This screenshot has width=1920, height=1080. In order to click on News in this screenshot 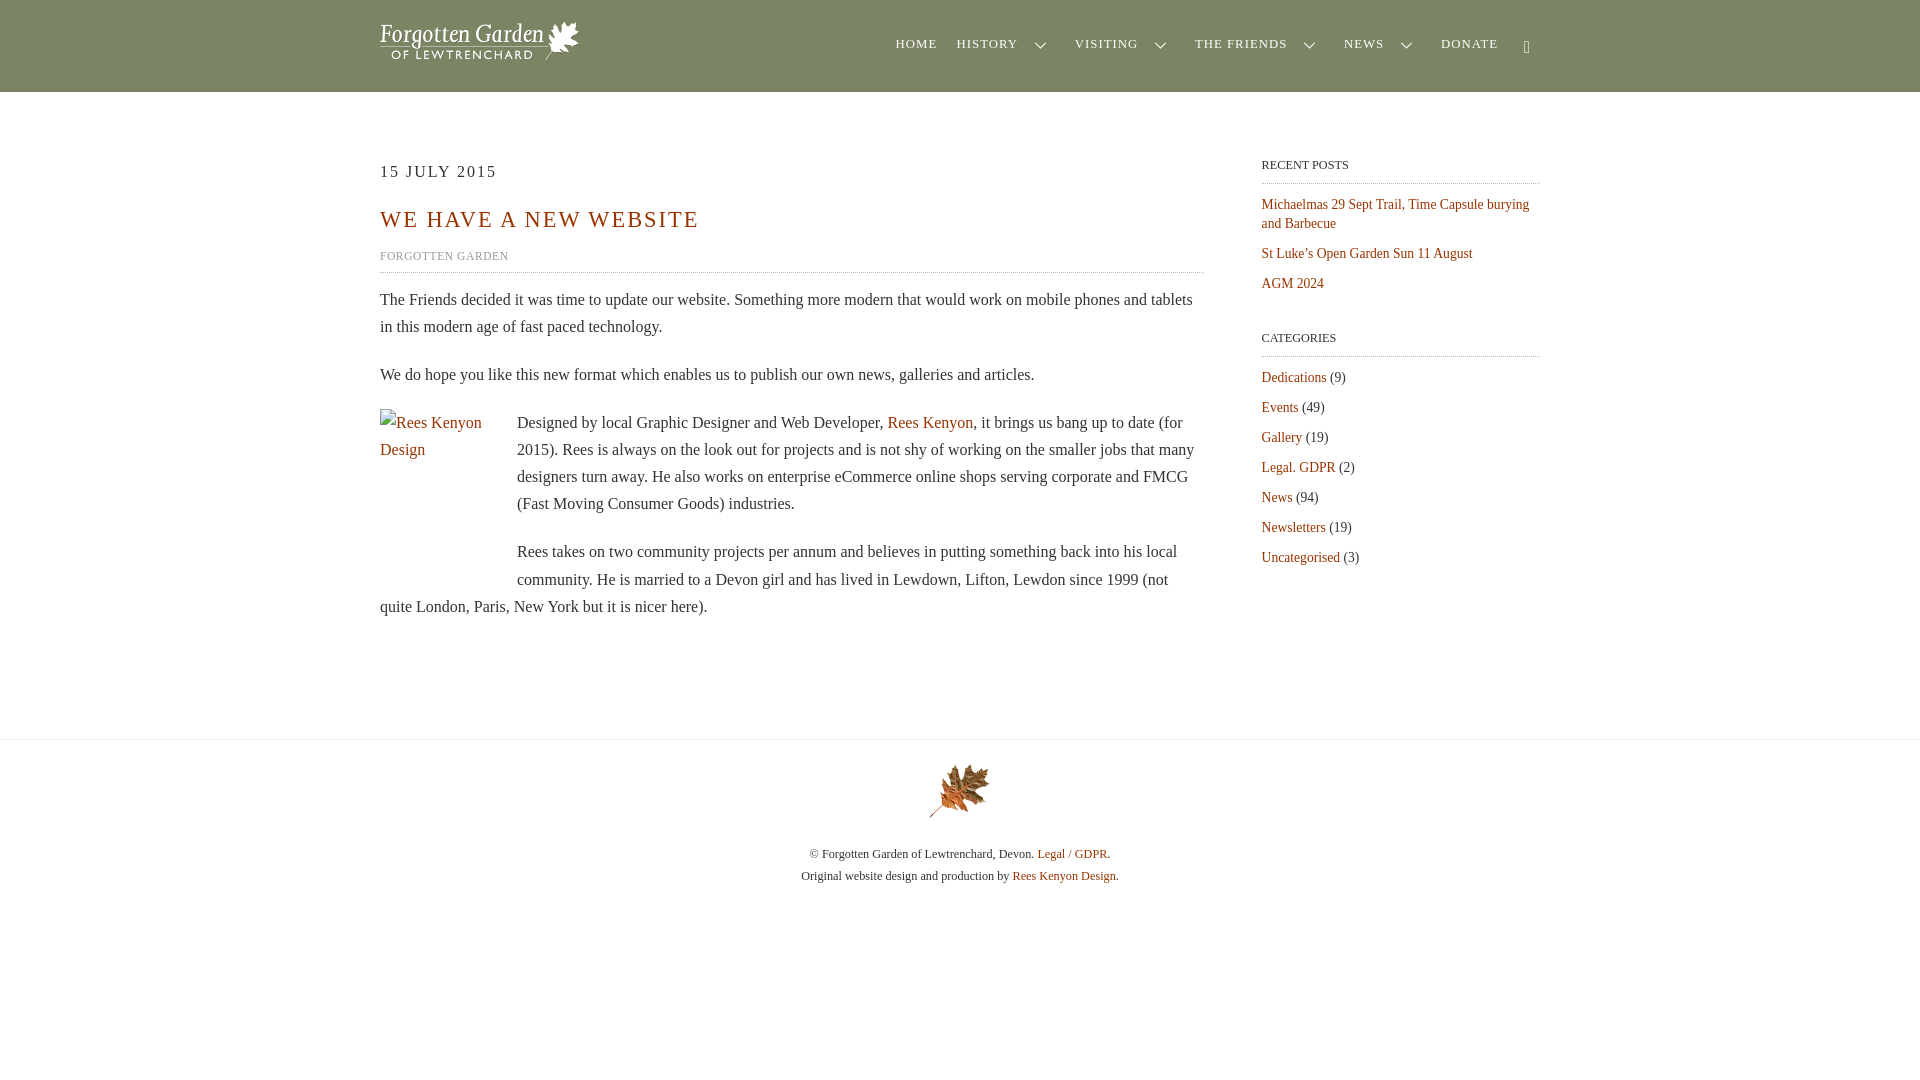, I will do `click(1276, 498)`.